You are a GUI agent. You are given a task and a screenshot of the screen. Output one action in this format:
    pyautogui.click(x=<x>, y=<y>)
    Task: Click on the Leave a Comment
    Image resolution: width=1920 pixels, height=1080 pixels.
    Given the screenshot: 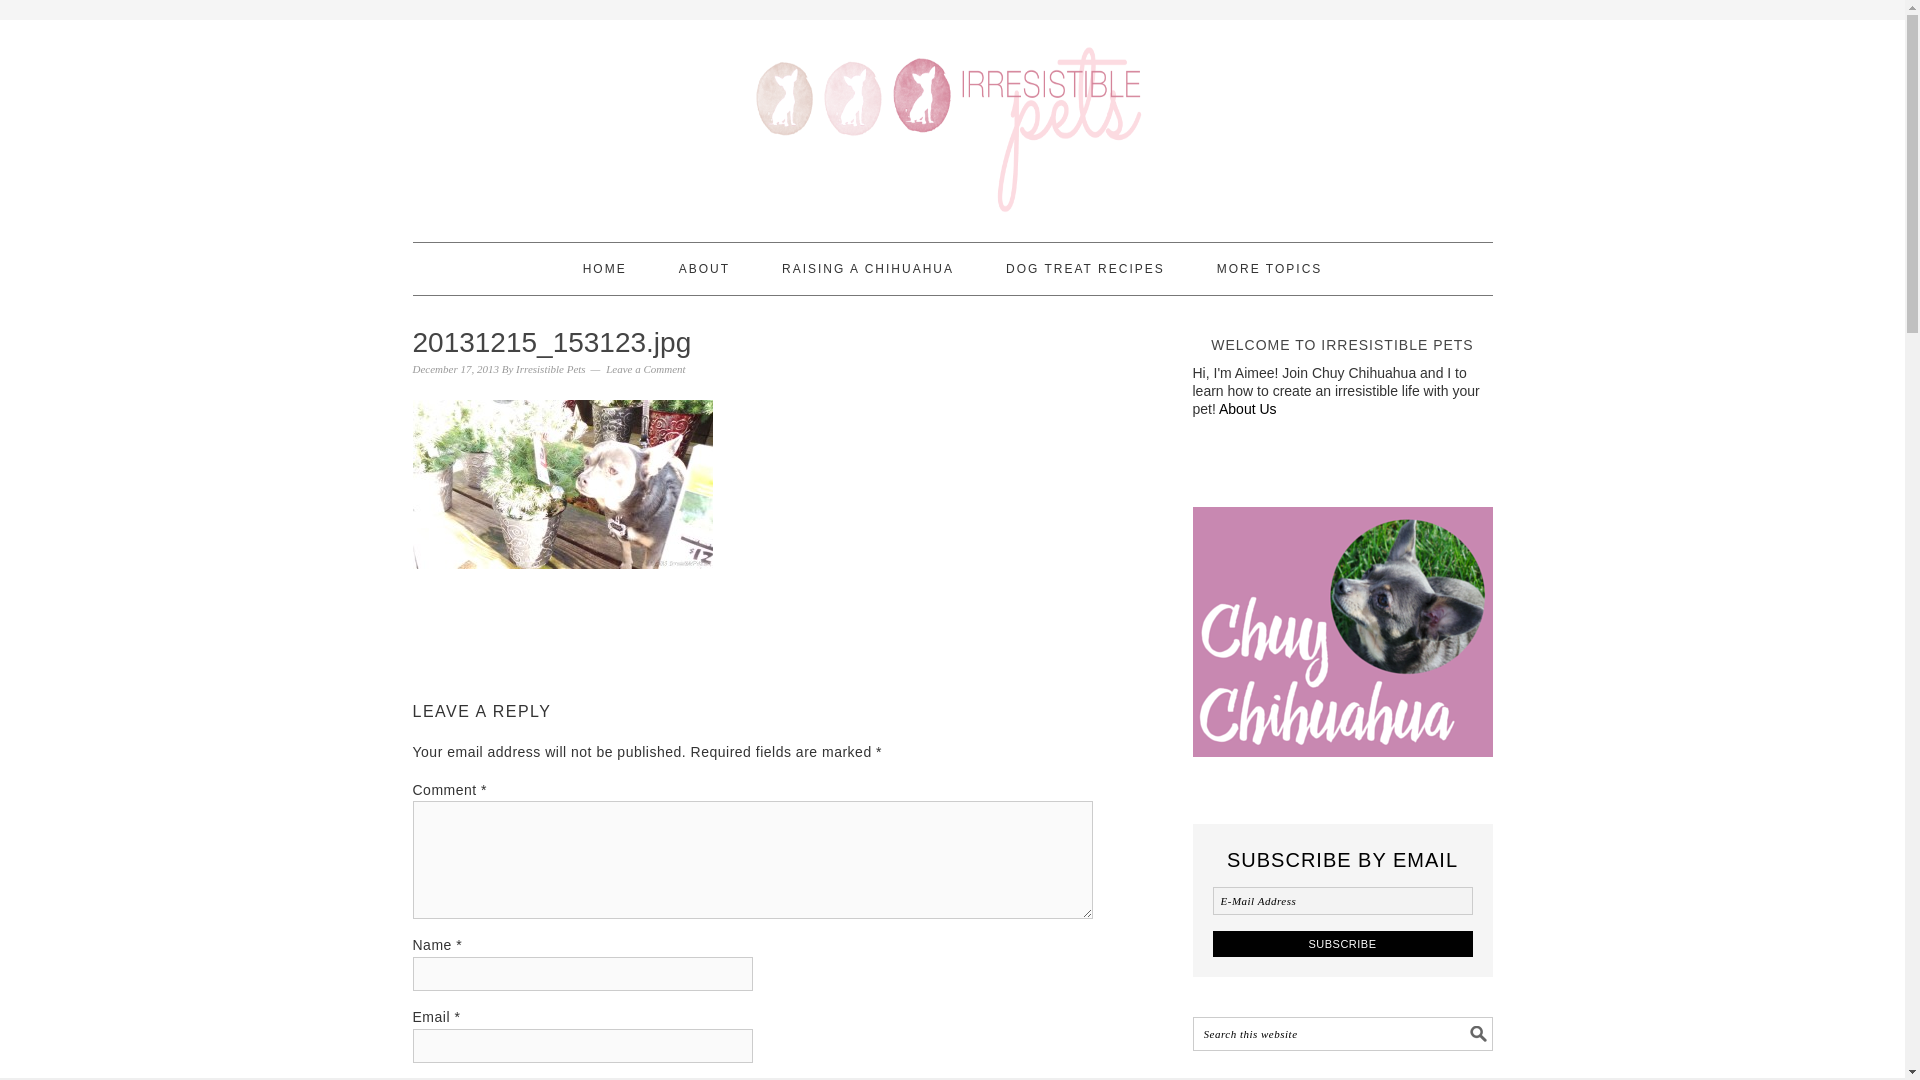 What is the action you would take?
    pyautogui.click(x=646, y=368)
    